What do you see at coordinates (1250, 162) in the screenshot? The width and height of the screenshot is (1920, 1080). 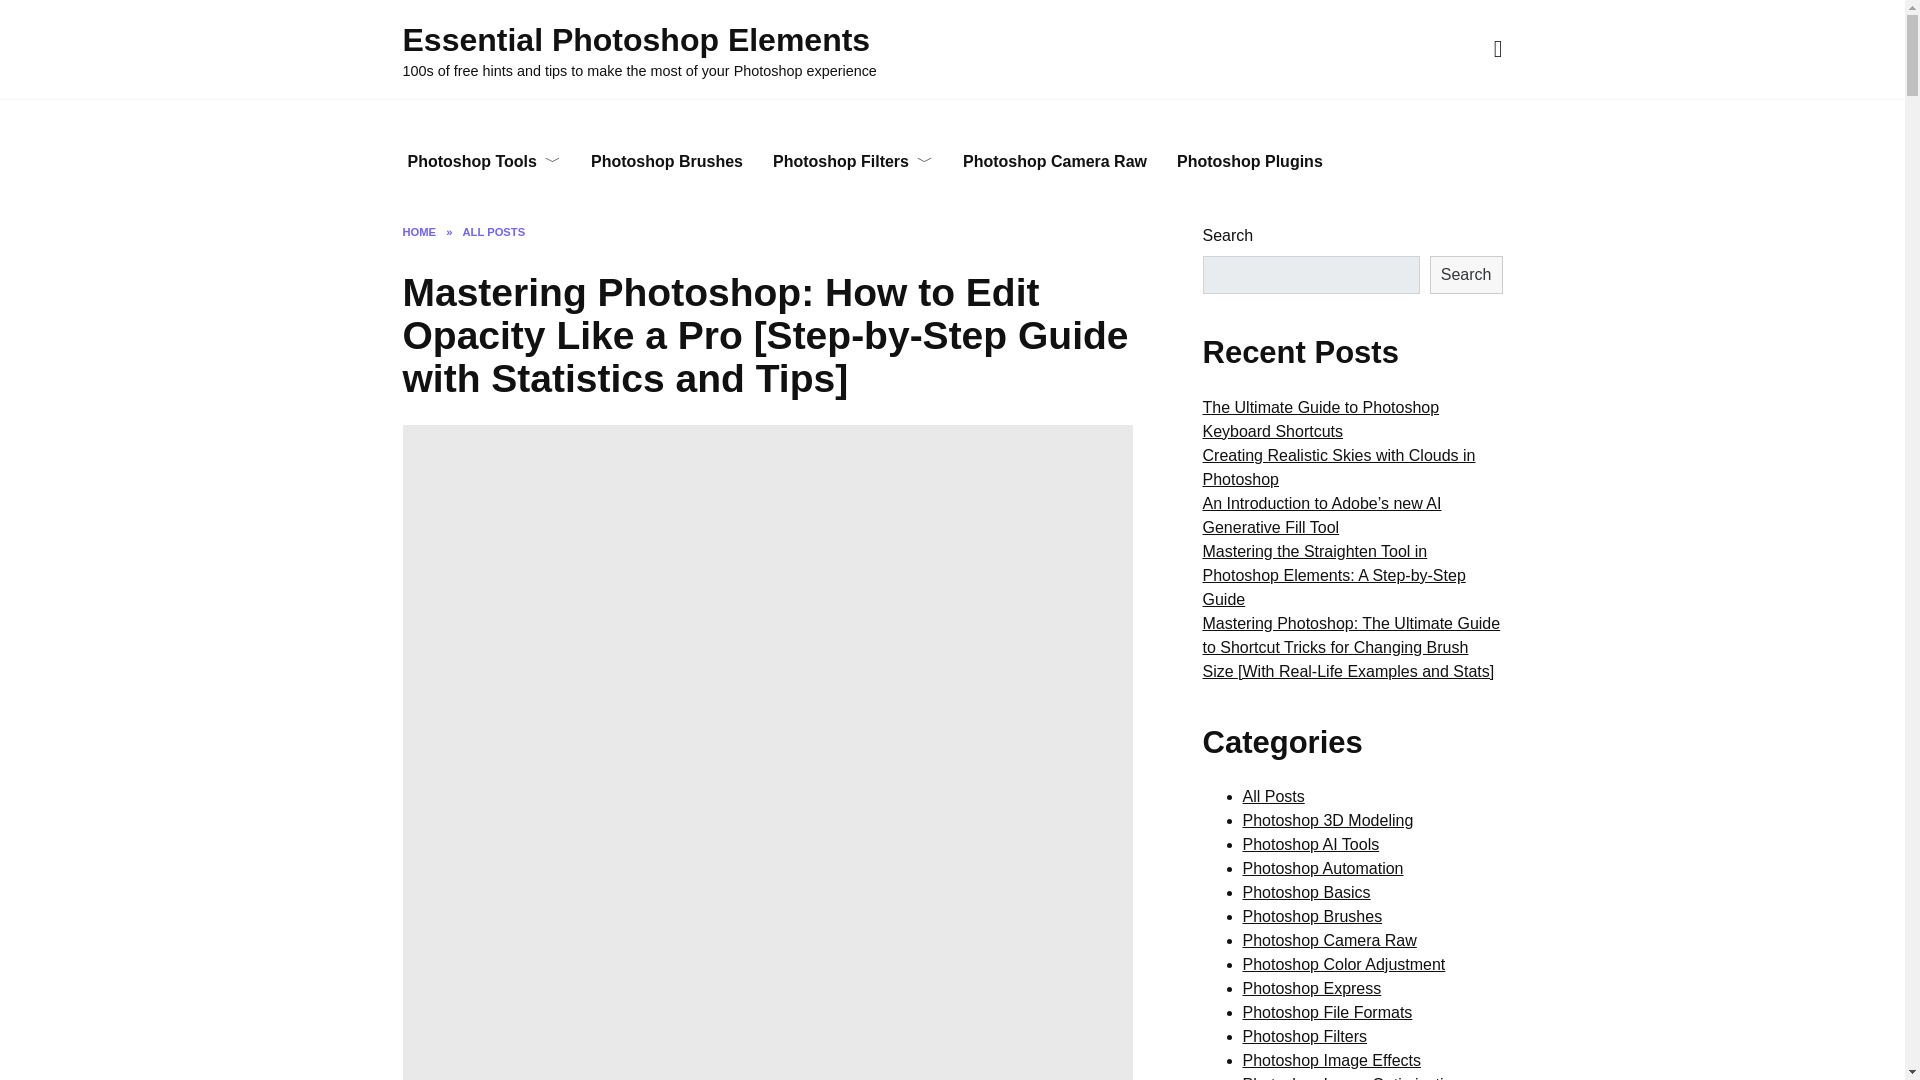 I see `Photoshop Plugins` at bounding box center [1250, 162].